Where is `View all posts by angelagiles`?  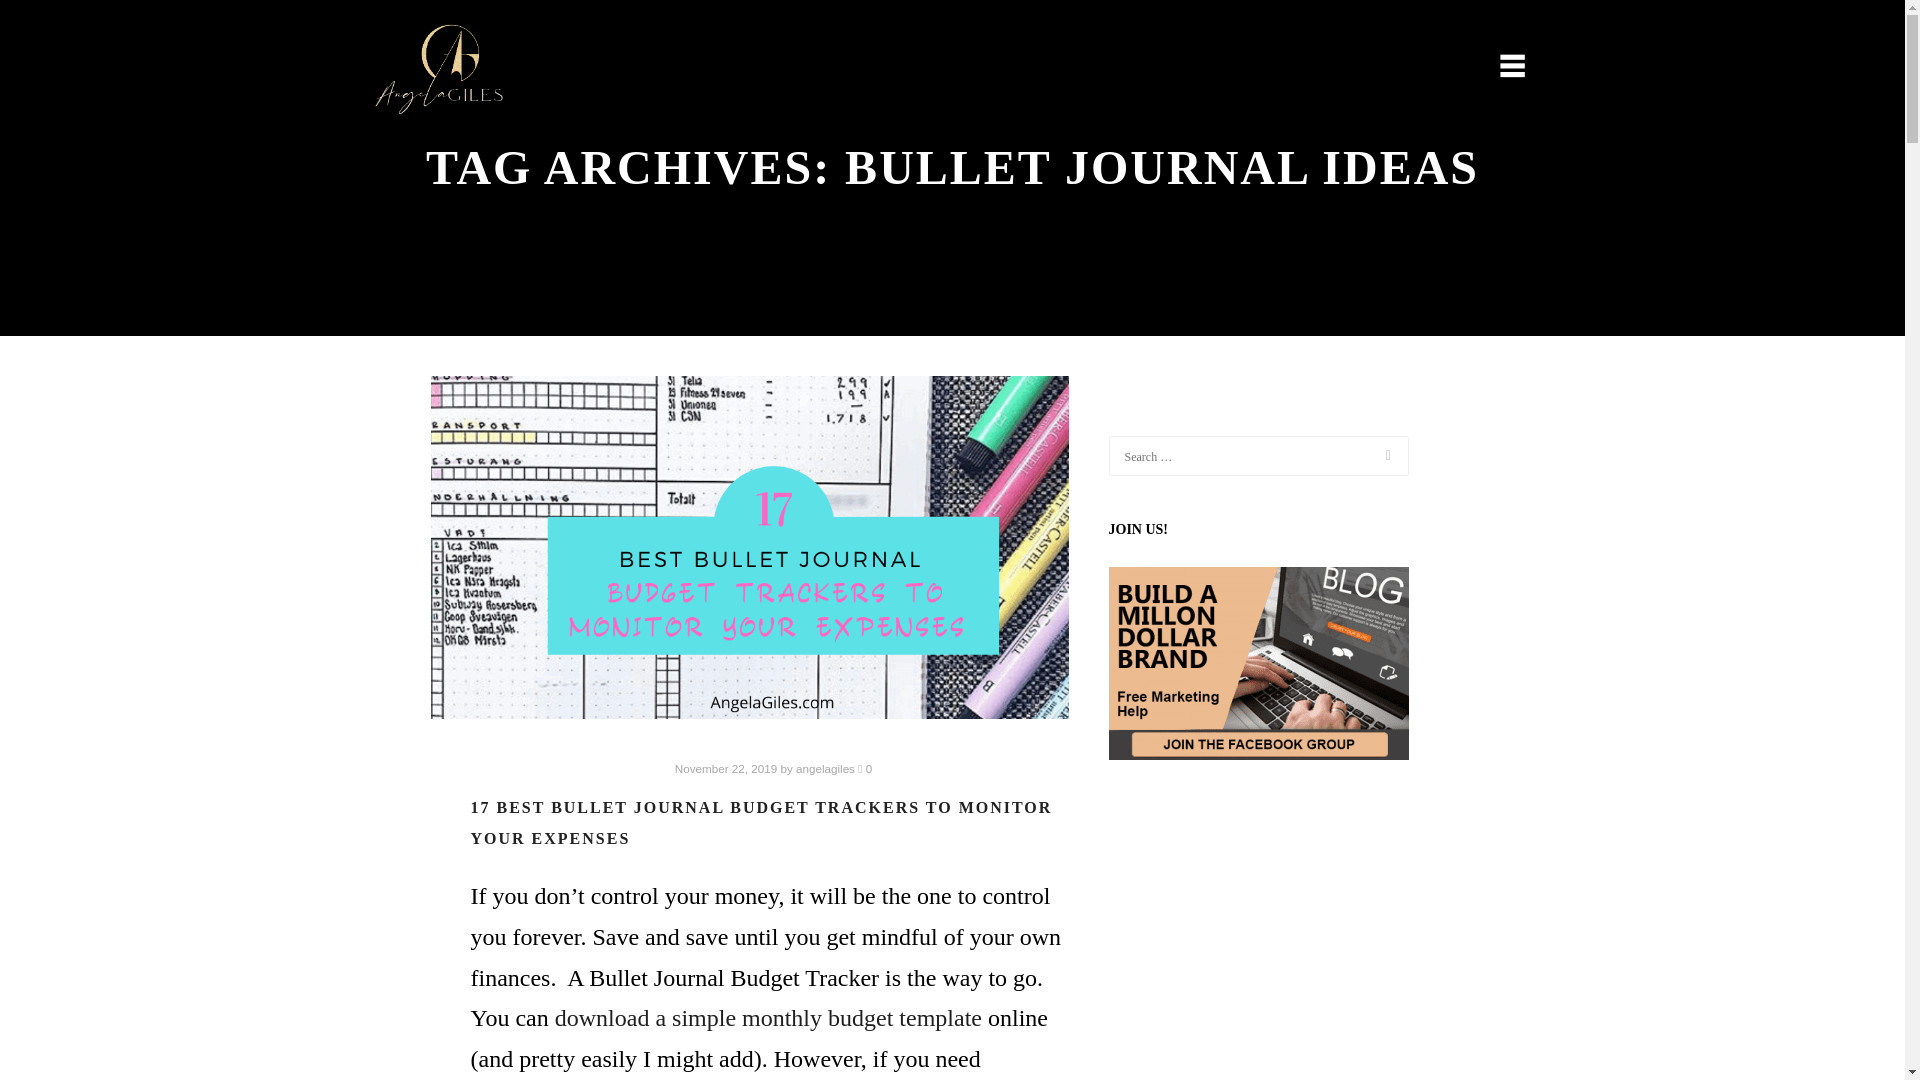 View all posts by angelagiles is located at coordinates (825, 768).